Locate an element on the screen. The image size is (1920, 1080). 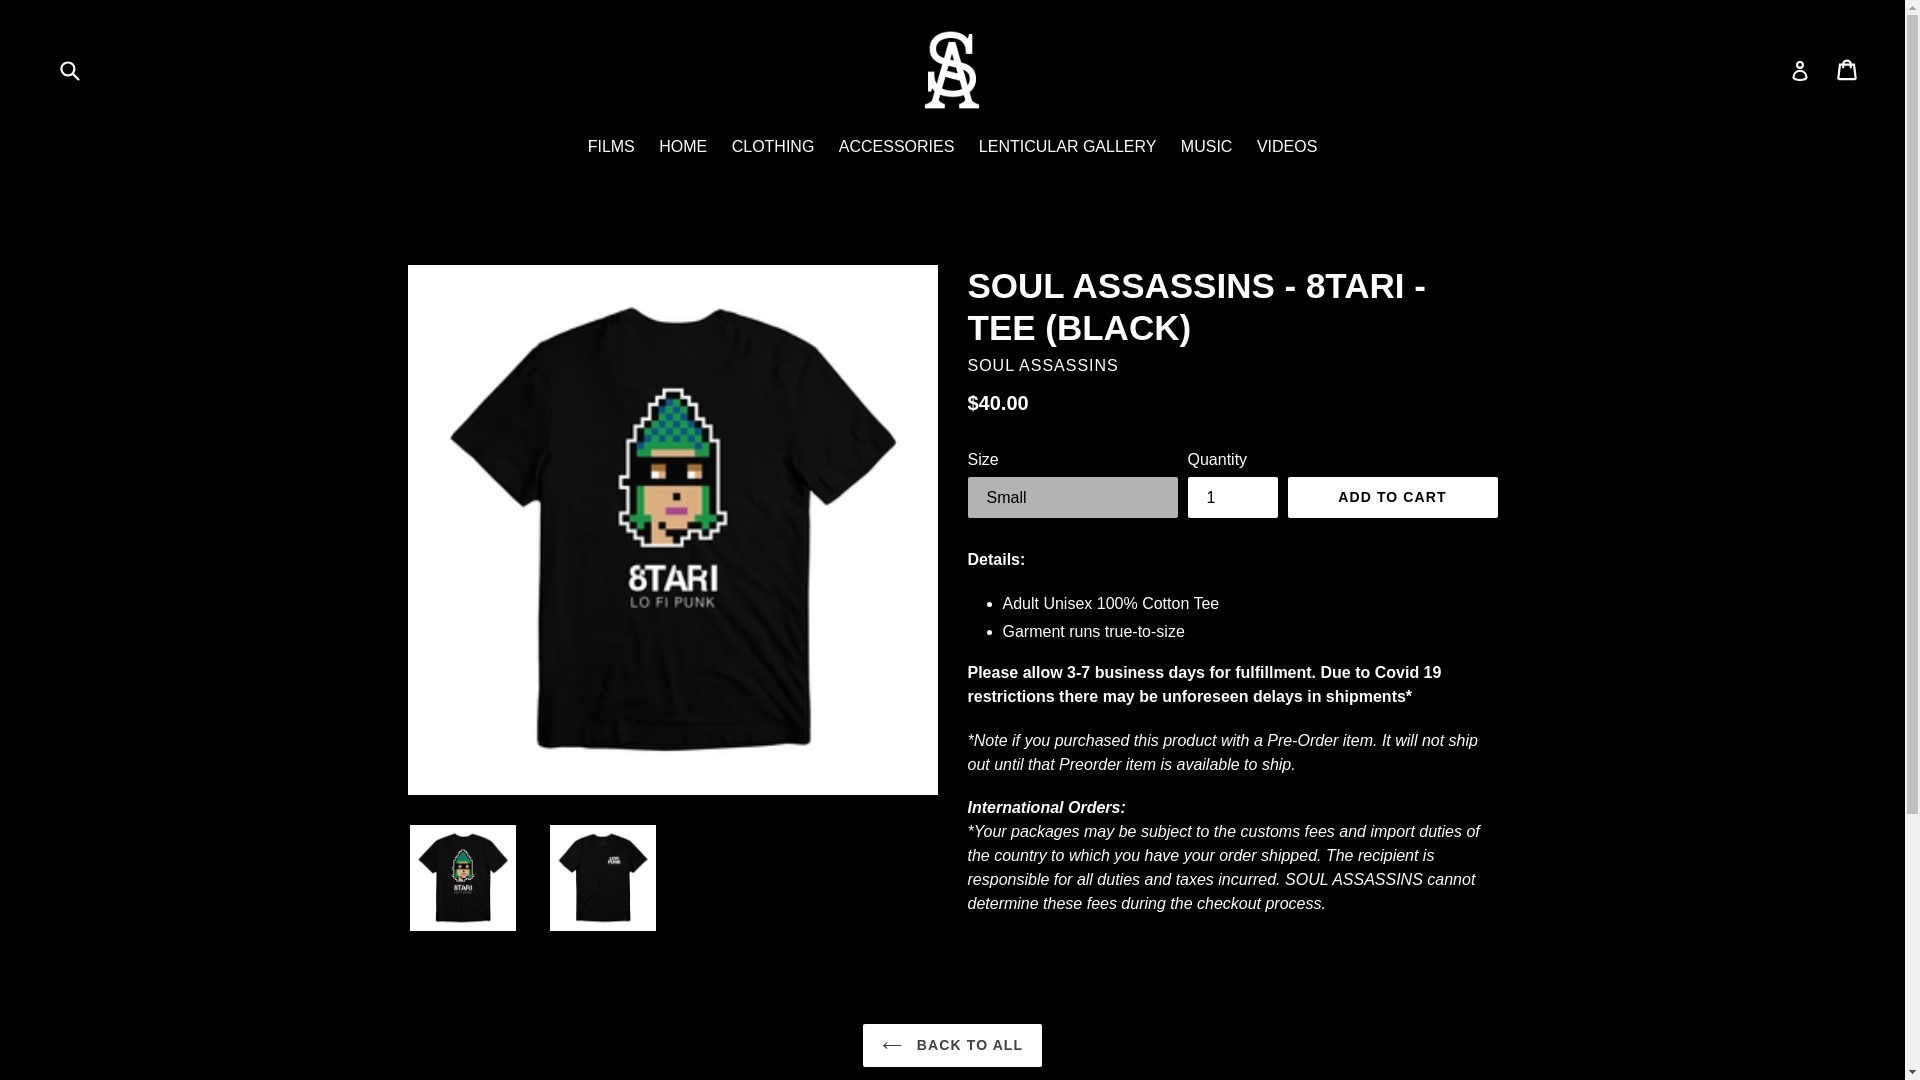
MUSIC is located at coordinates (1206, 148).